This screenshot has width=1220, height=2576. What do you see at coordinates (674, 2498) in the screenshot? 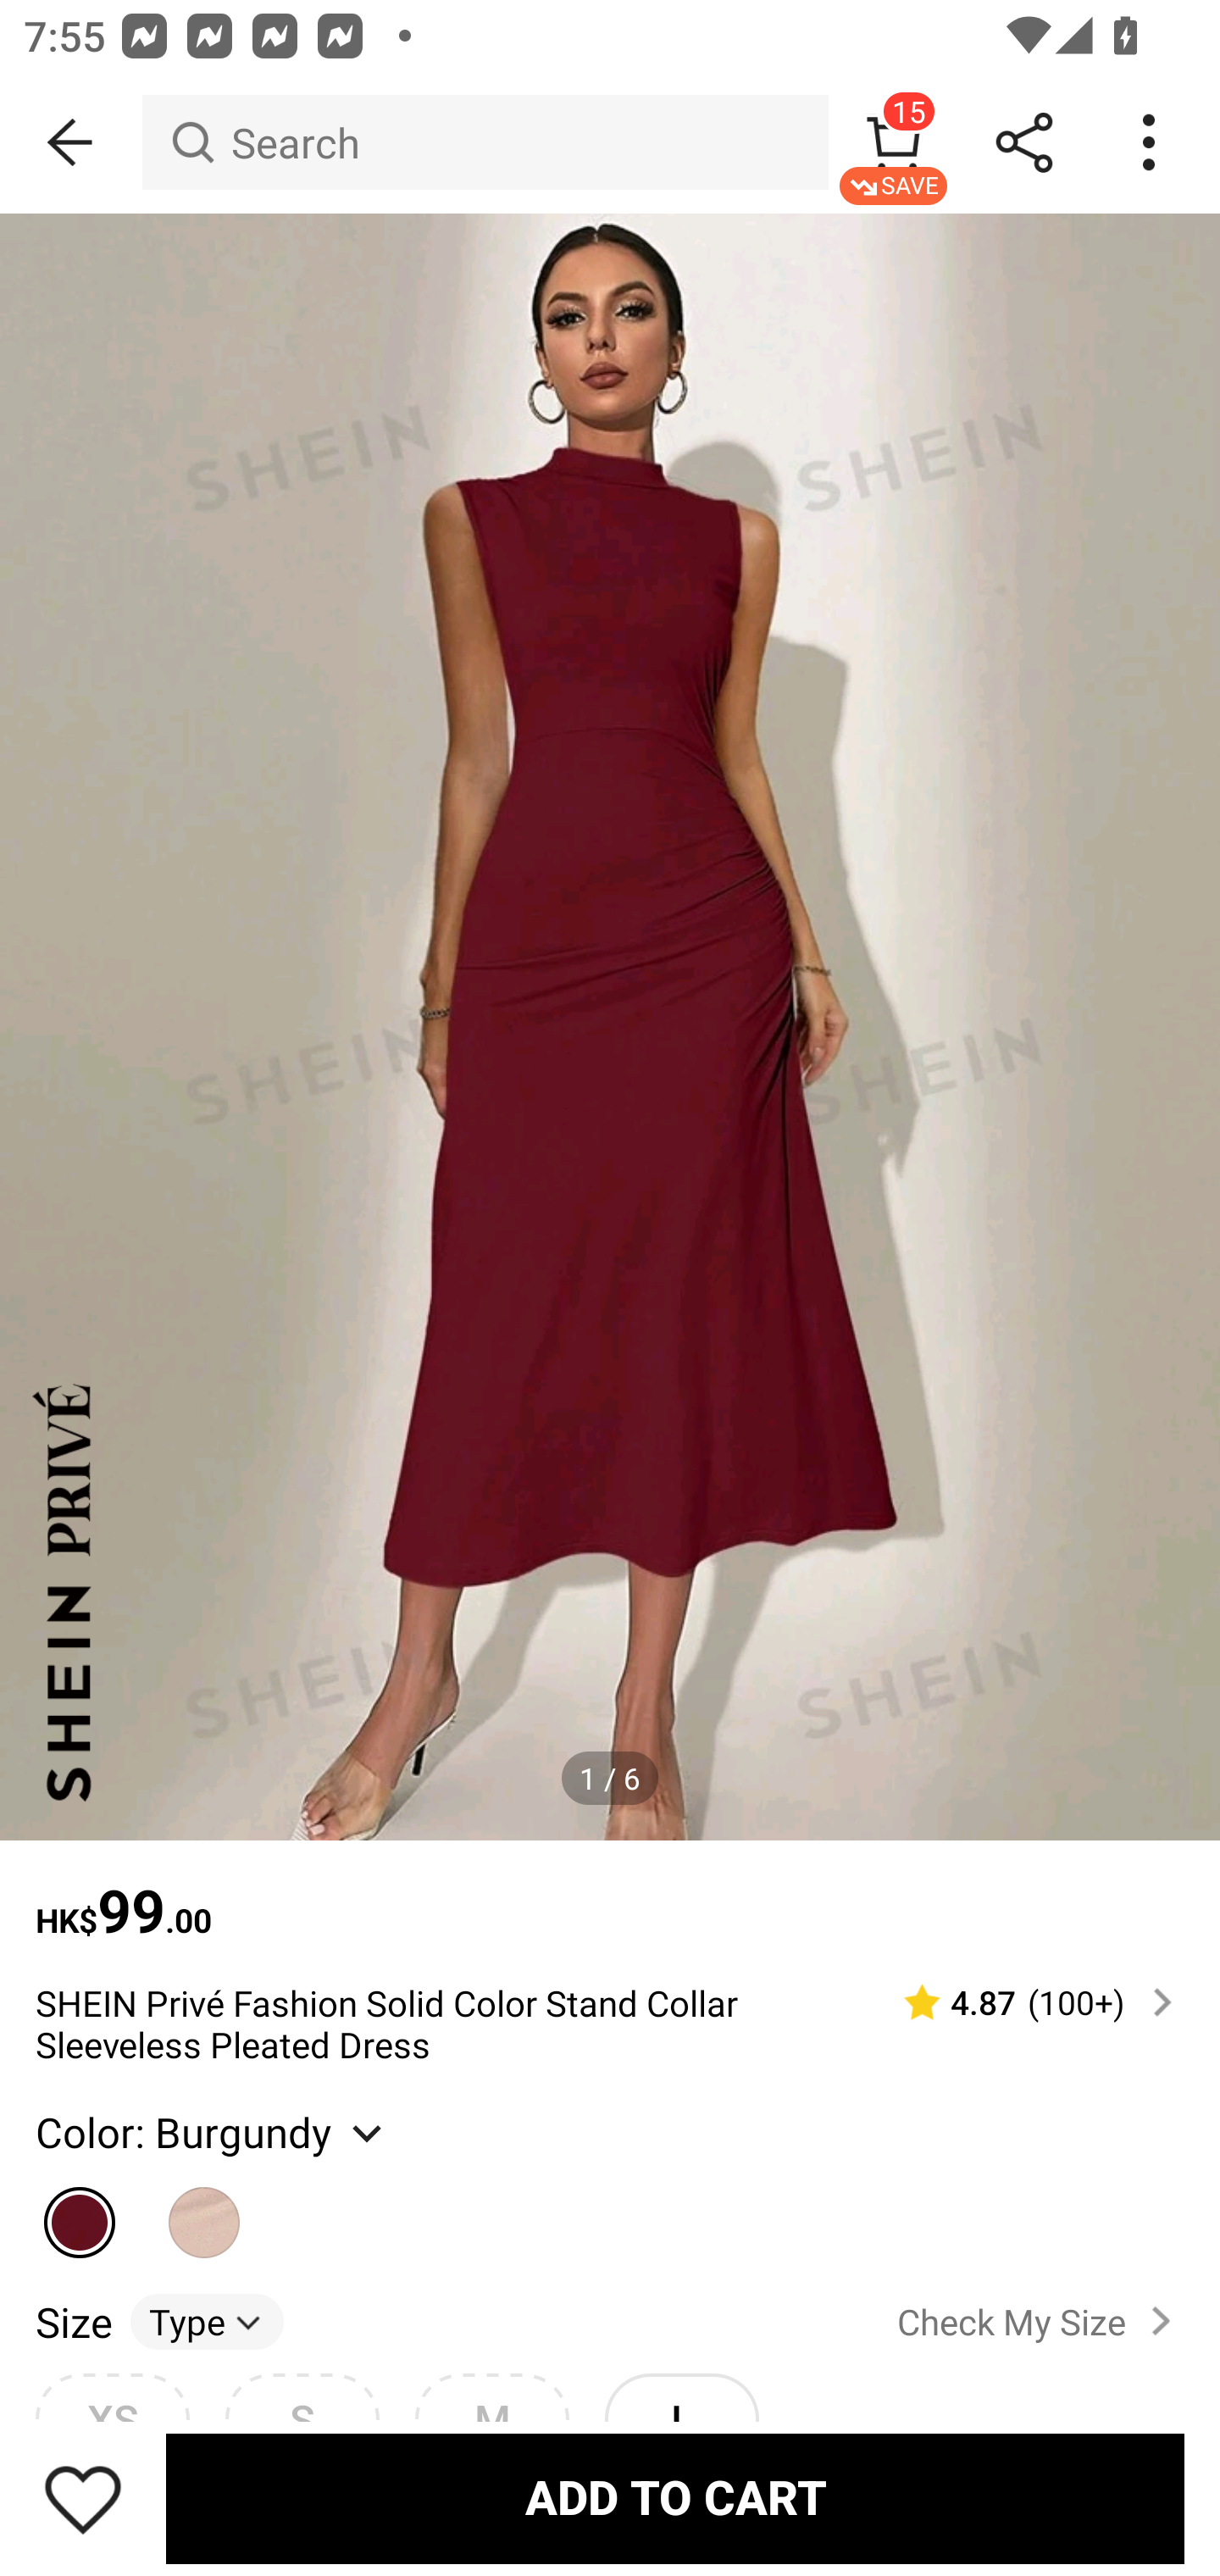
I see `ADD TO CART` at bounding box center [674, 2498].